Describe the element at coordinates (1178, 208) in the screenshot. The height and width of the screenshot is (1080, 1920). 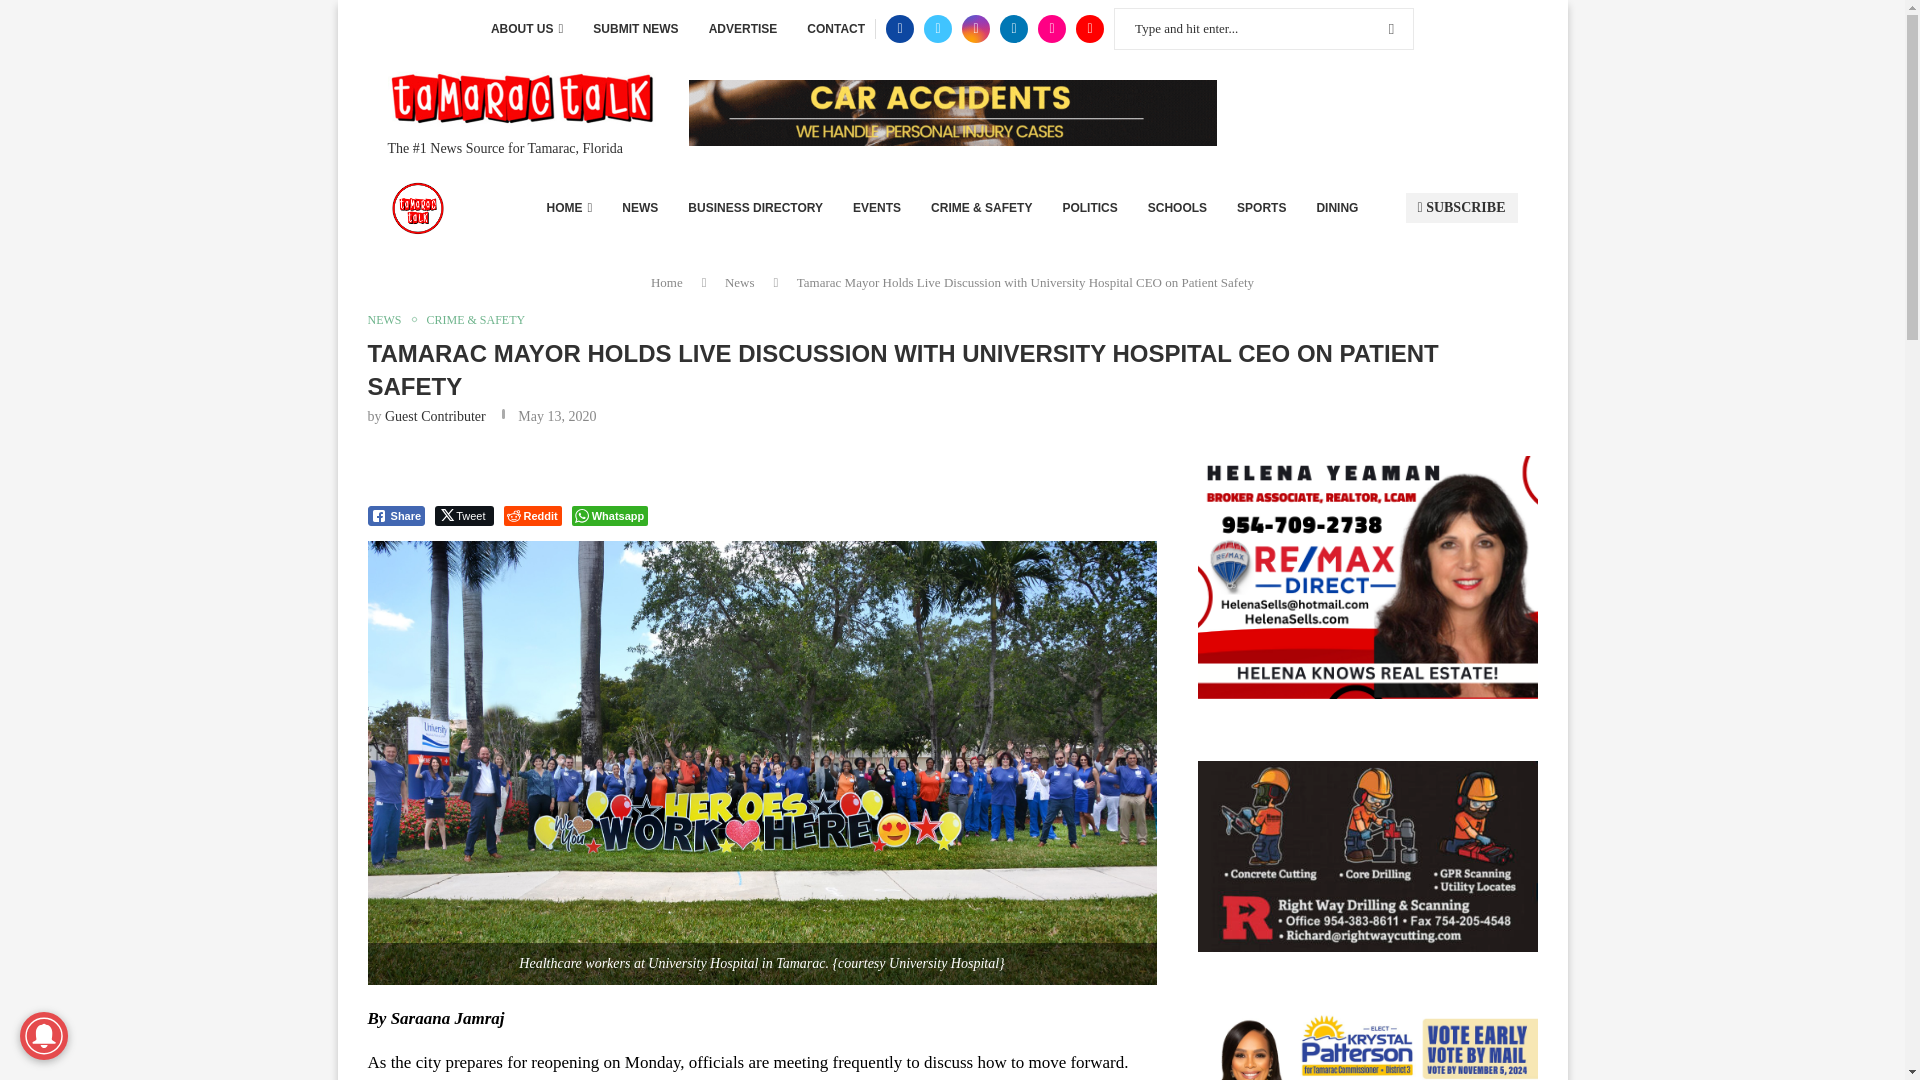
I see `SCHOOLS` at that location.